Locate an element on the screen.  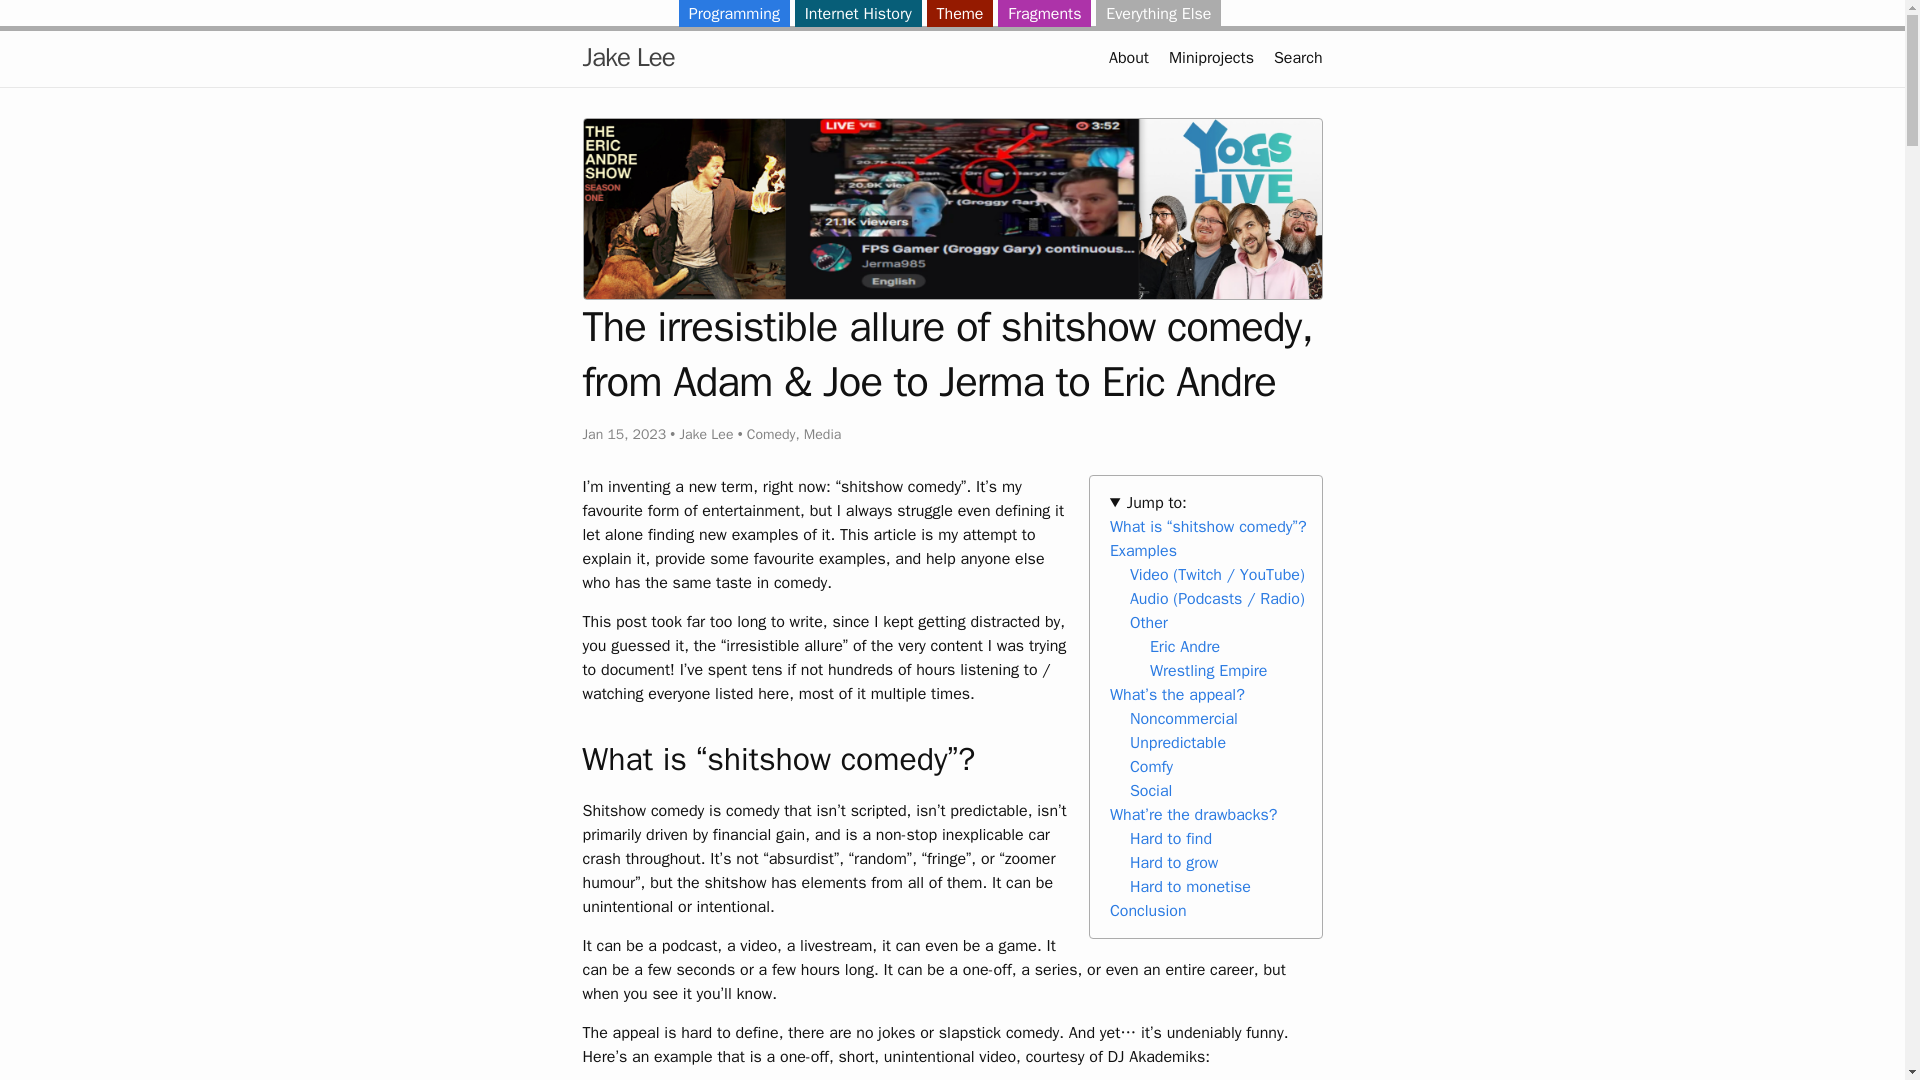
Everything Else is located at coordinates (1158, 14).